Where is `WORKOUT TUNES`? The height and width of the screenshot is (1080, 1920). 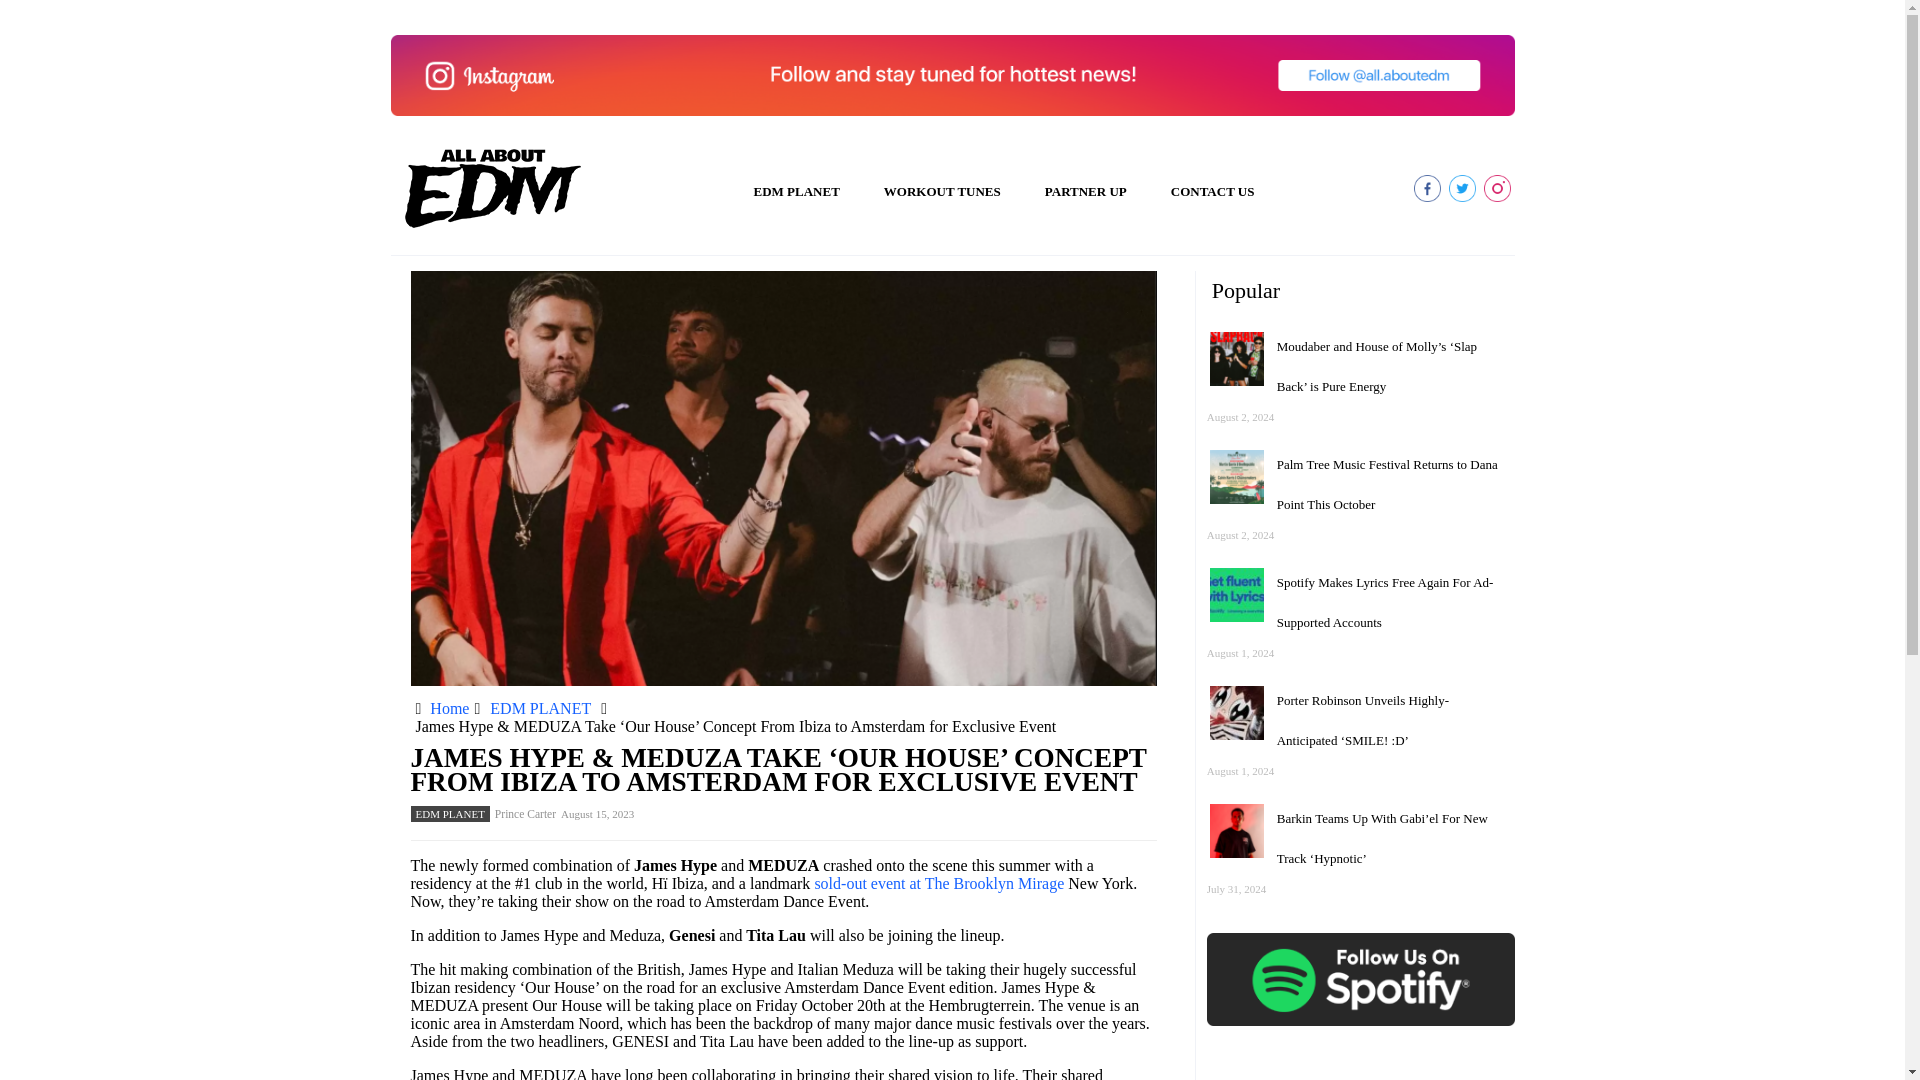
WORKOUT TUNES is located at coordinates (942, 192).